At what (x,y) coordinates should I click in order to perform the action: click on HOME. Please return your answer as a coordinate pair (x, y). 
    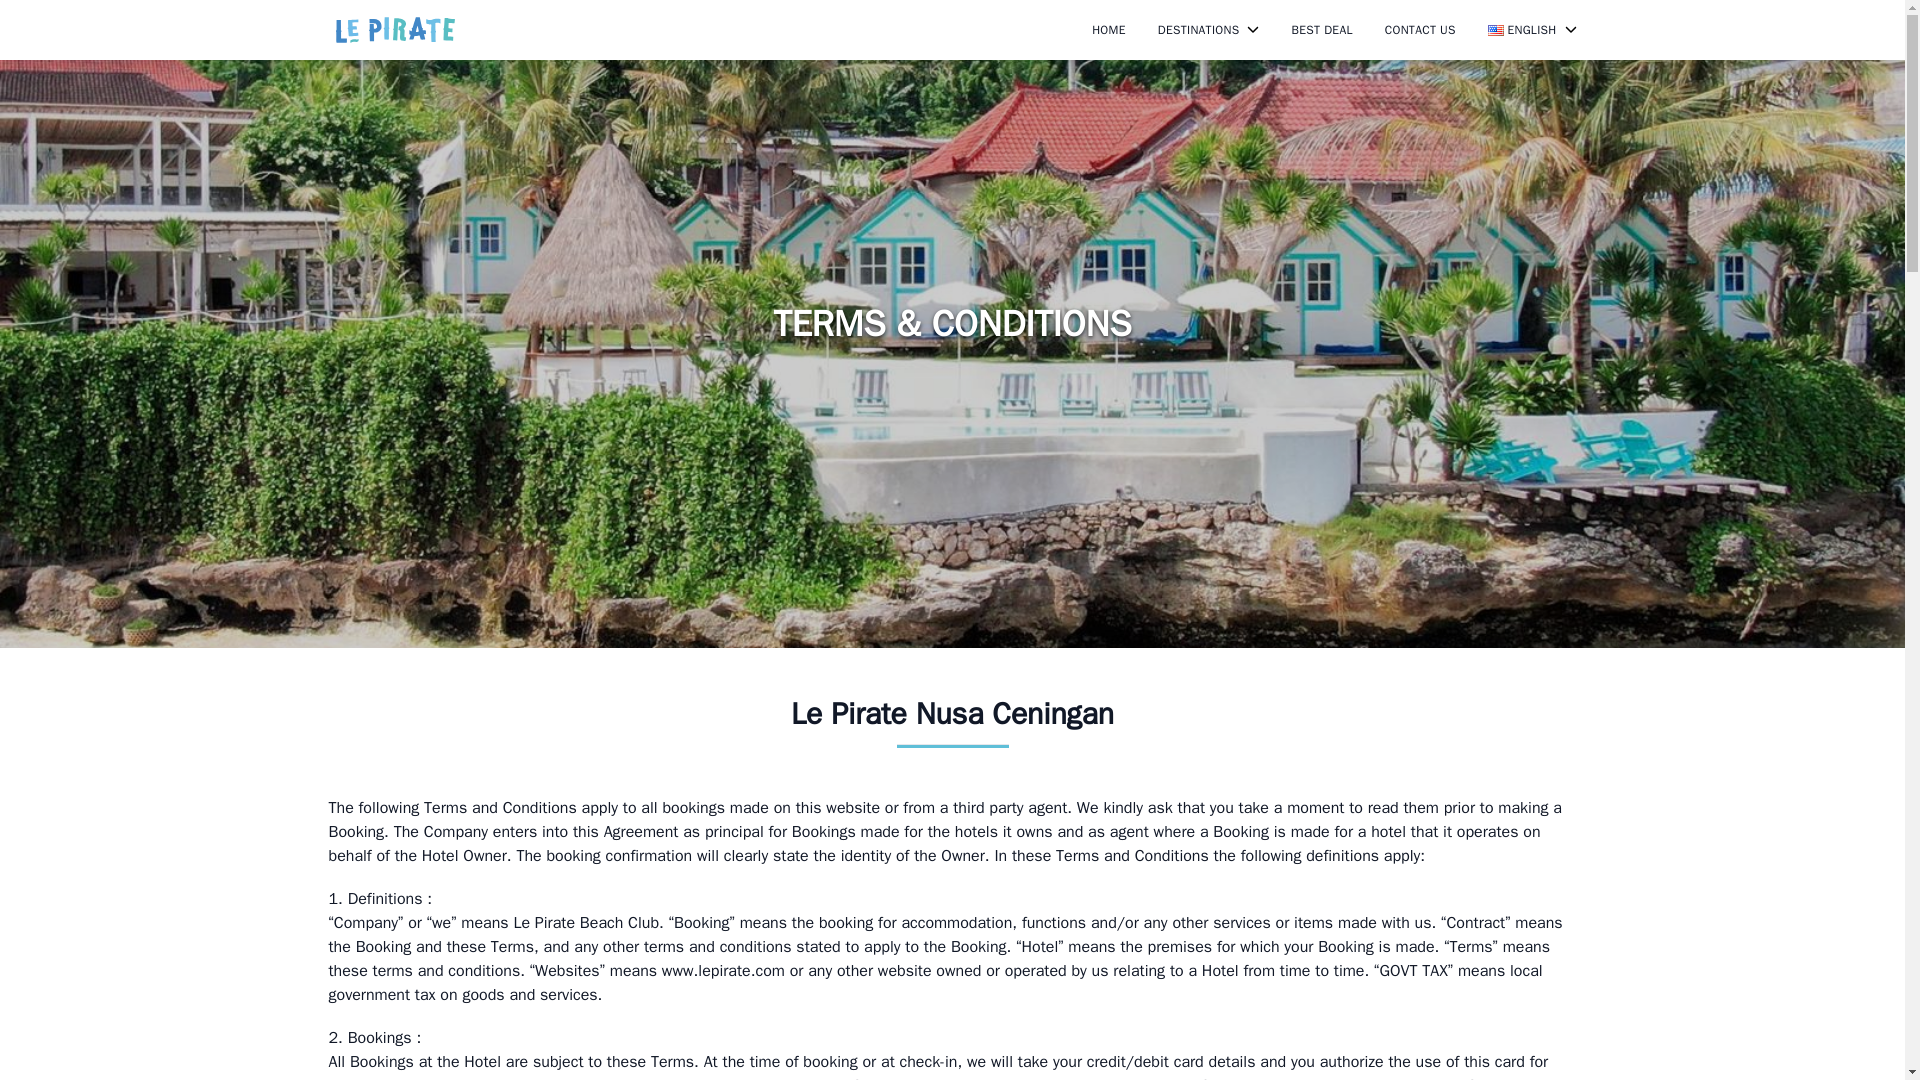
    Looking at the image, I should click on (1108, 29).